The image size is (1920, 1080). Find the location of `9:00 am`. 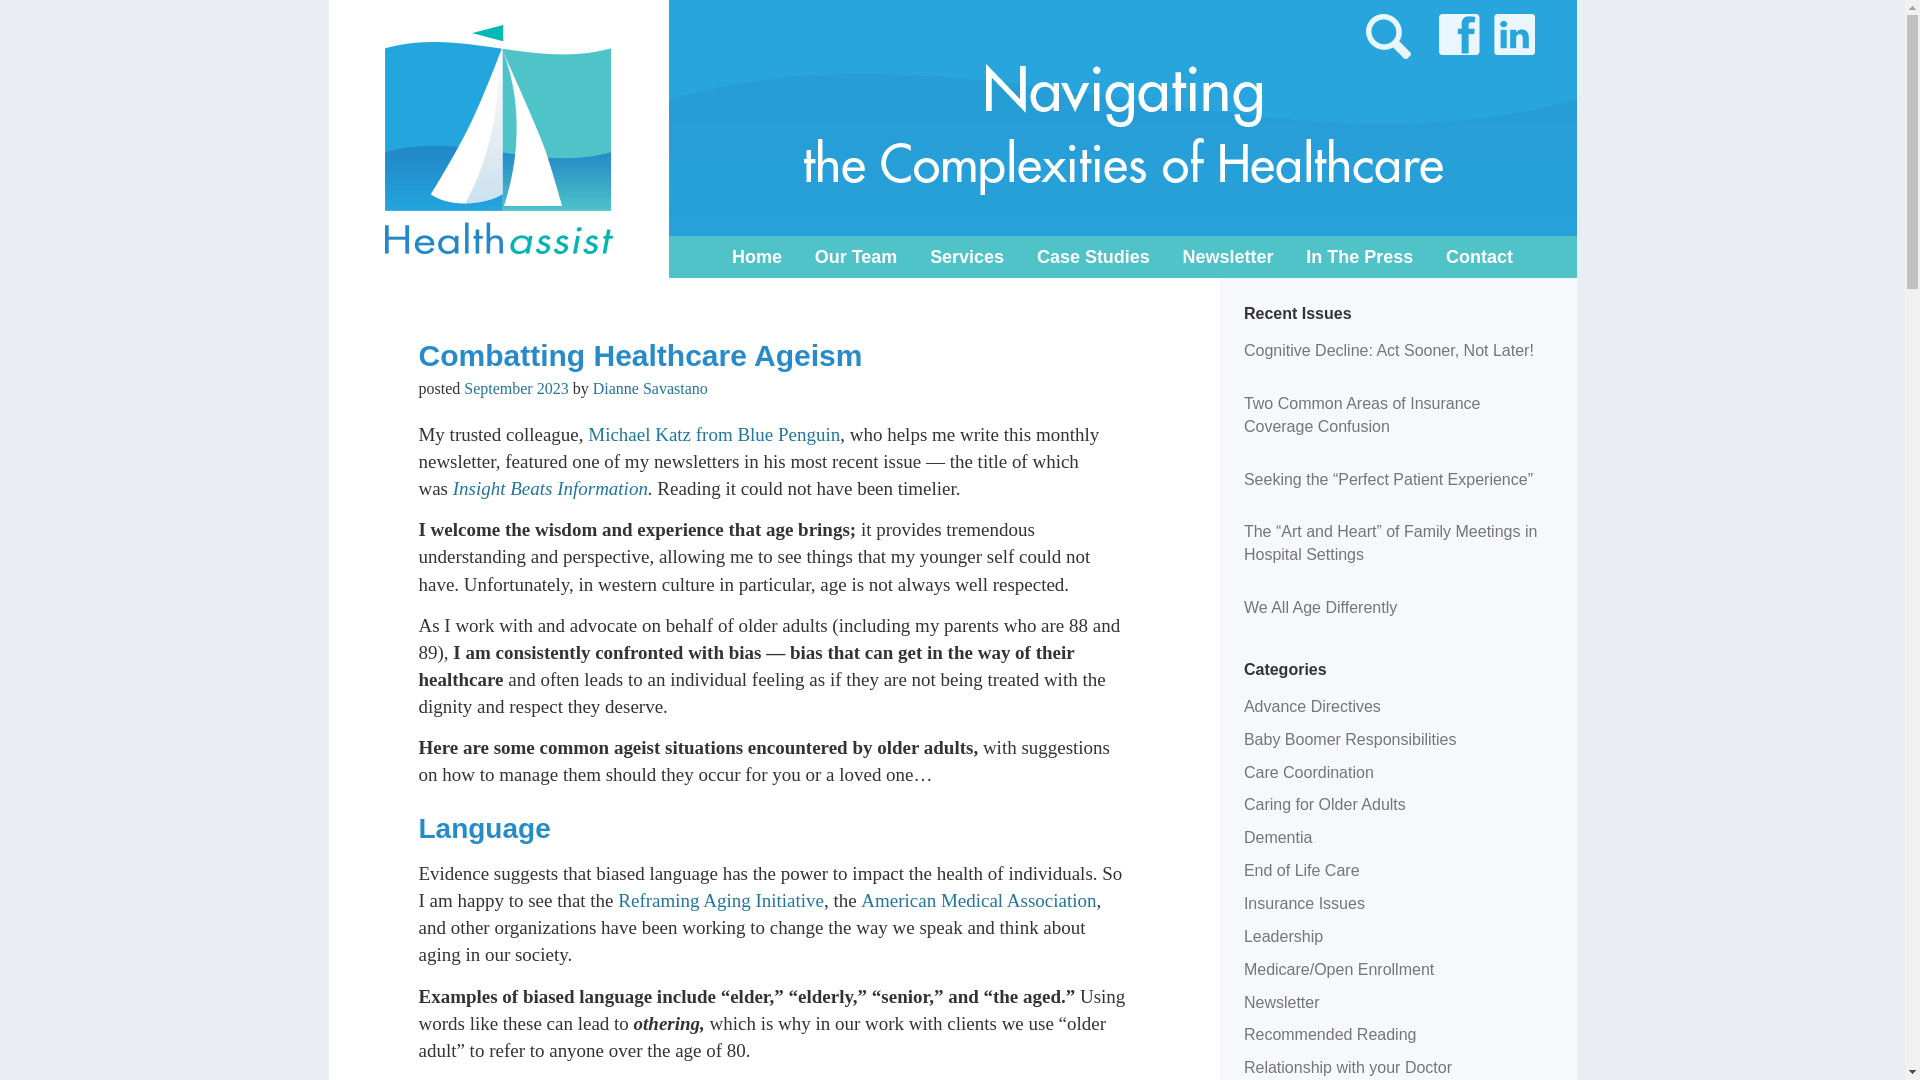

9:00 am is located at coordinates (516, 388).